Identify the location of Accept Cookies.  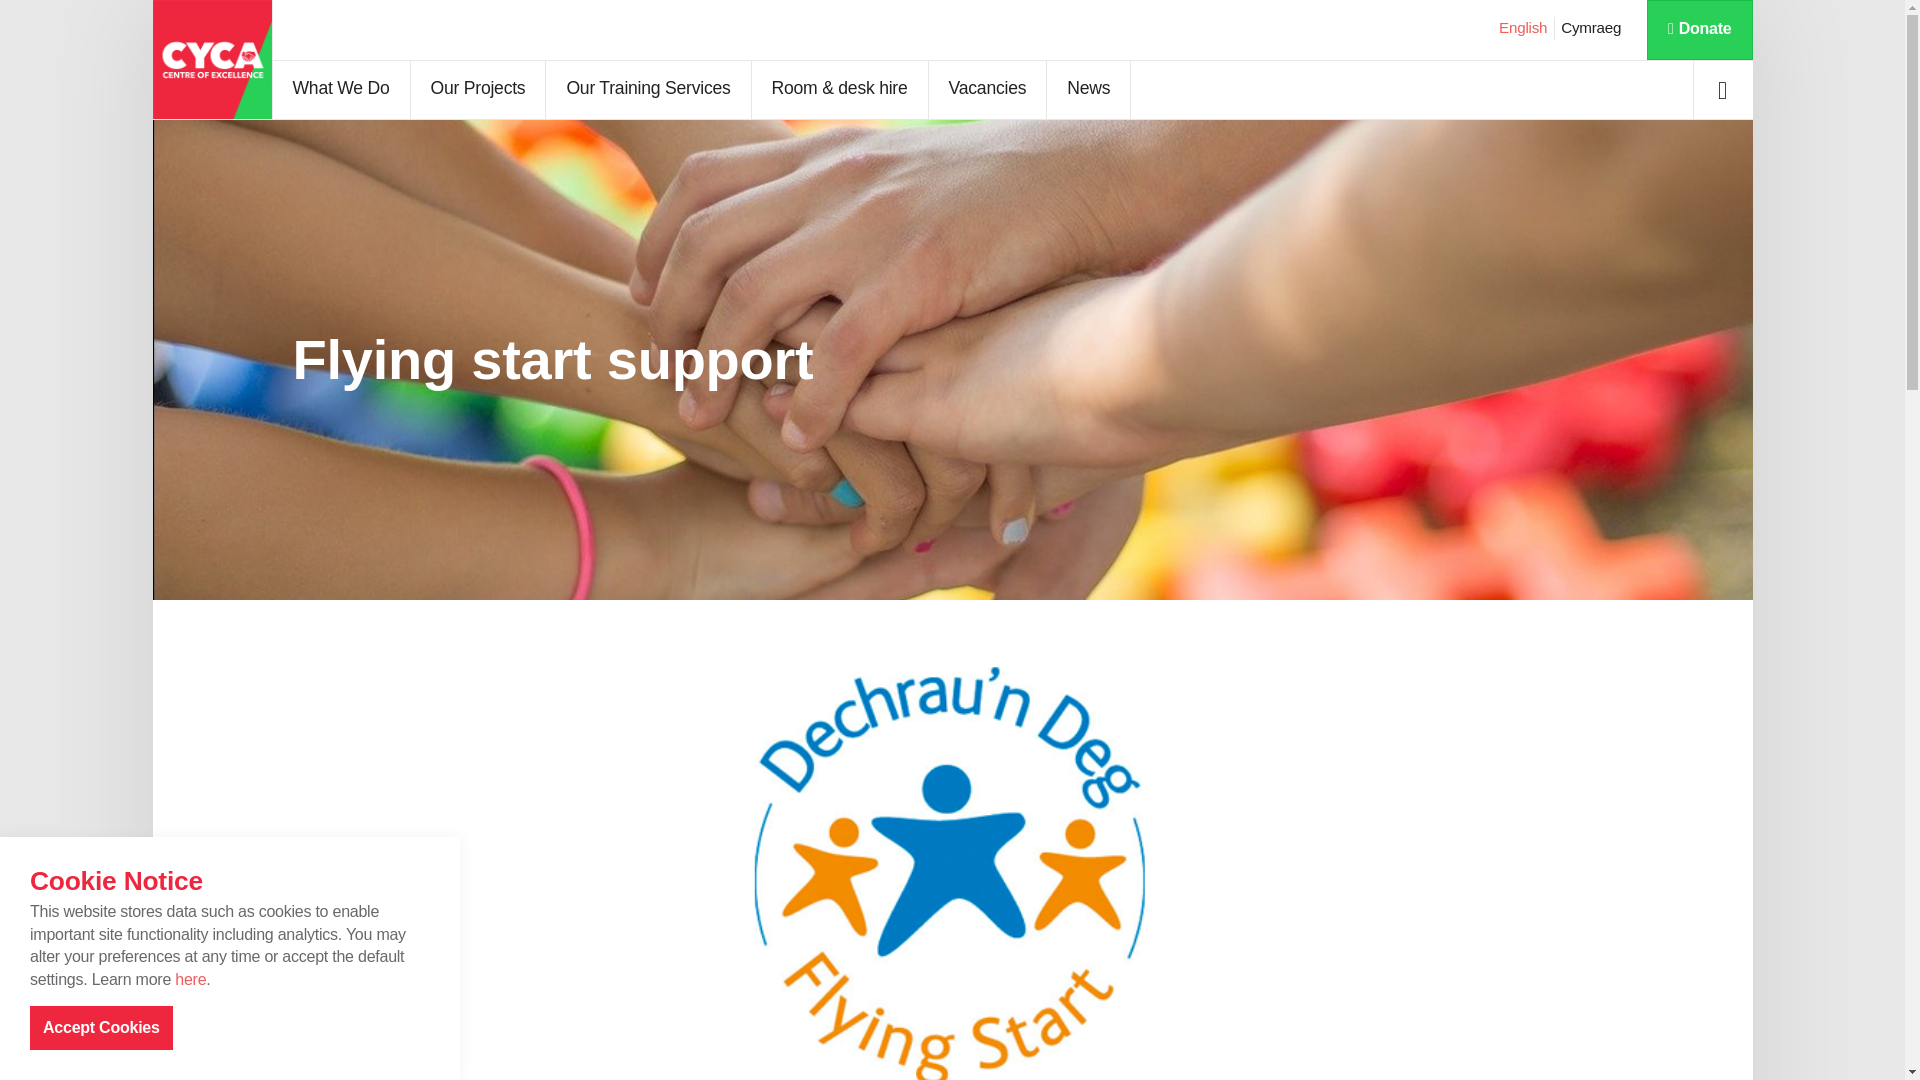
(101, 1027).